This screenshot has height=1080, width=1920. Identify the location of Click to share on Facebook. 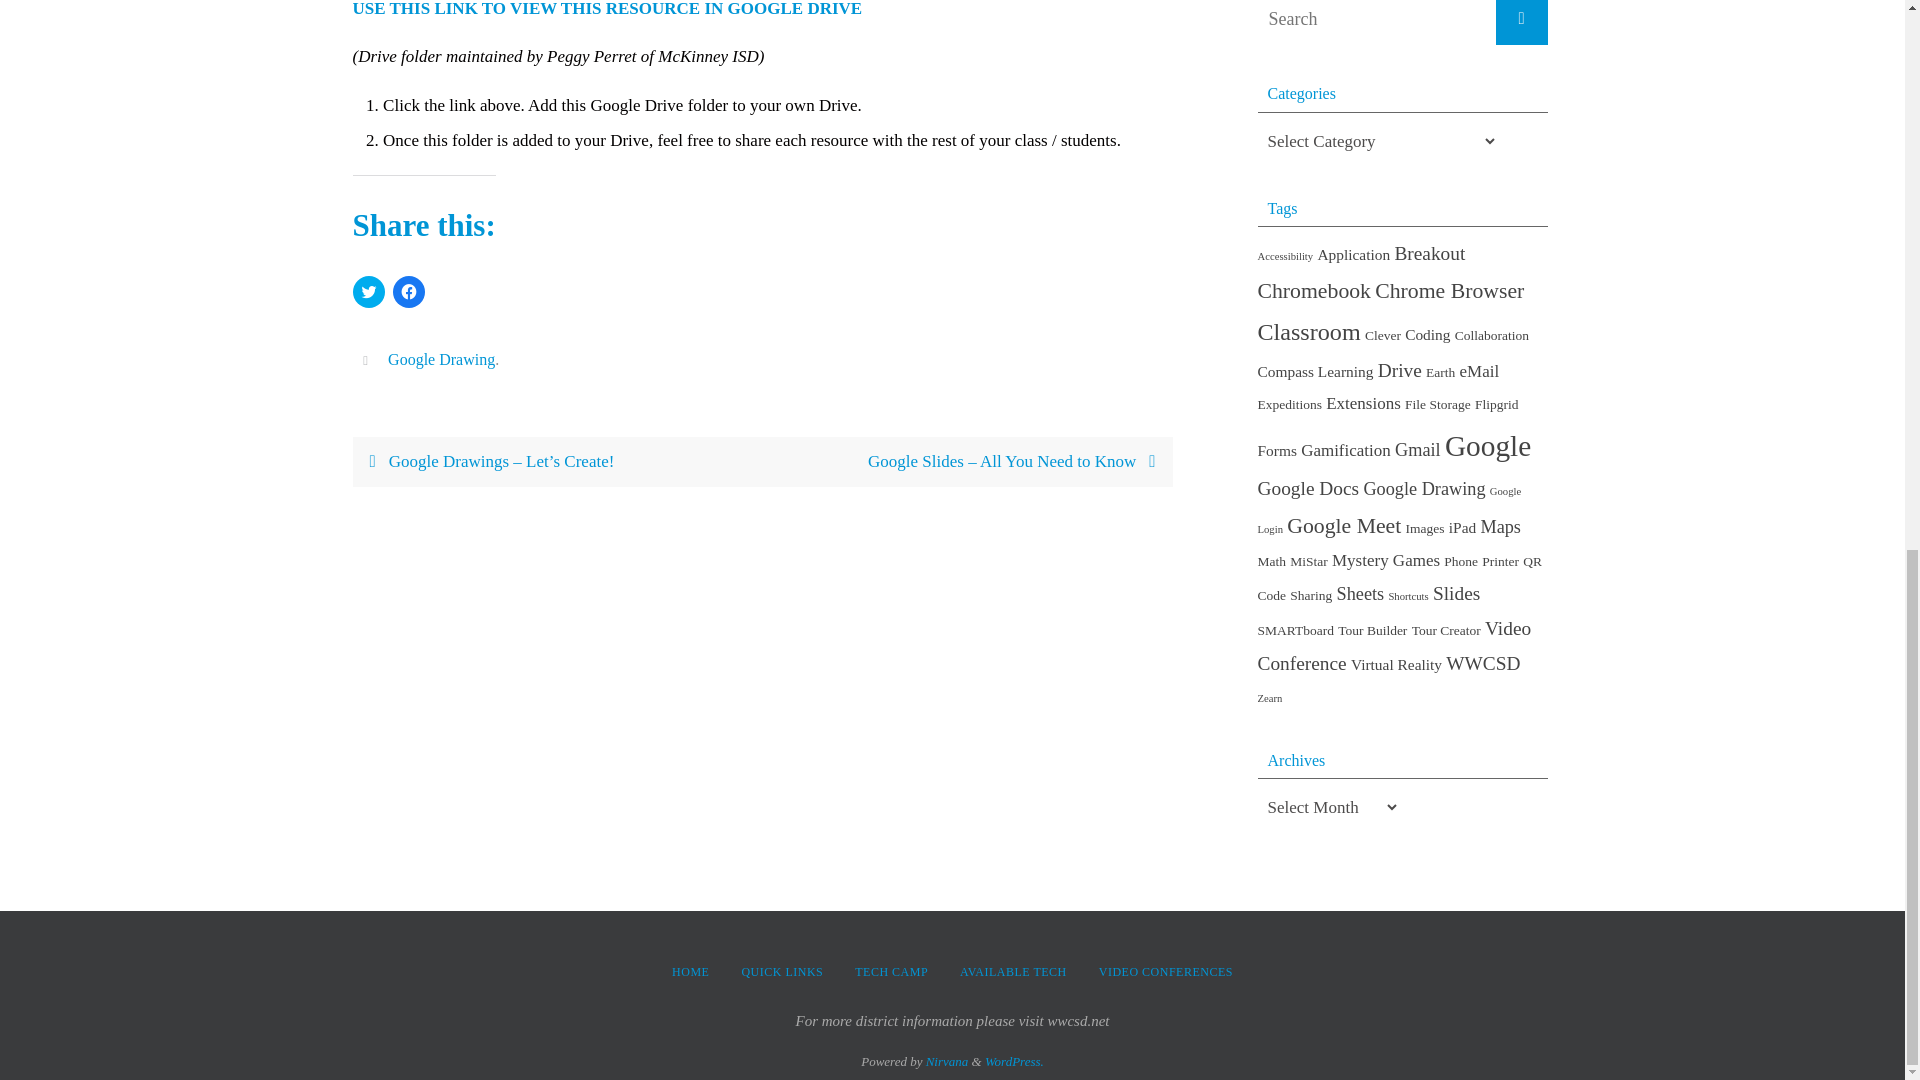
(408, 292).